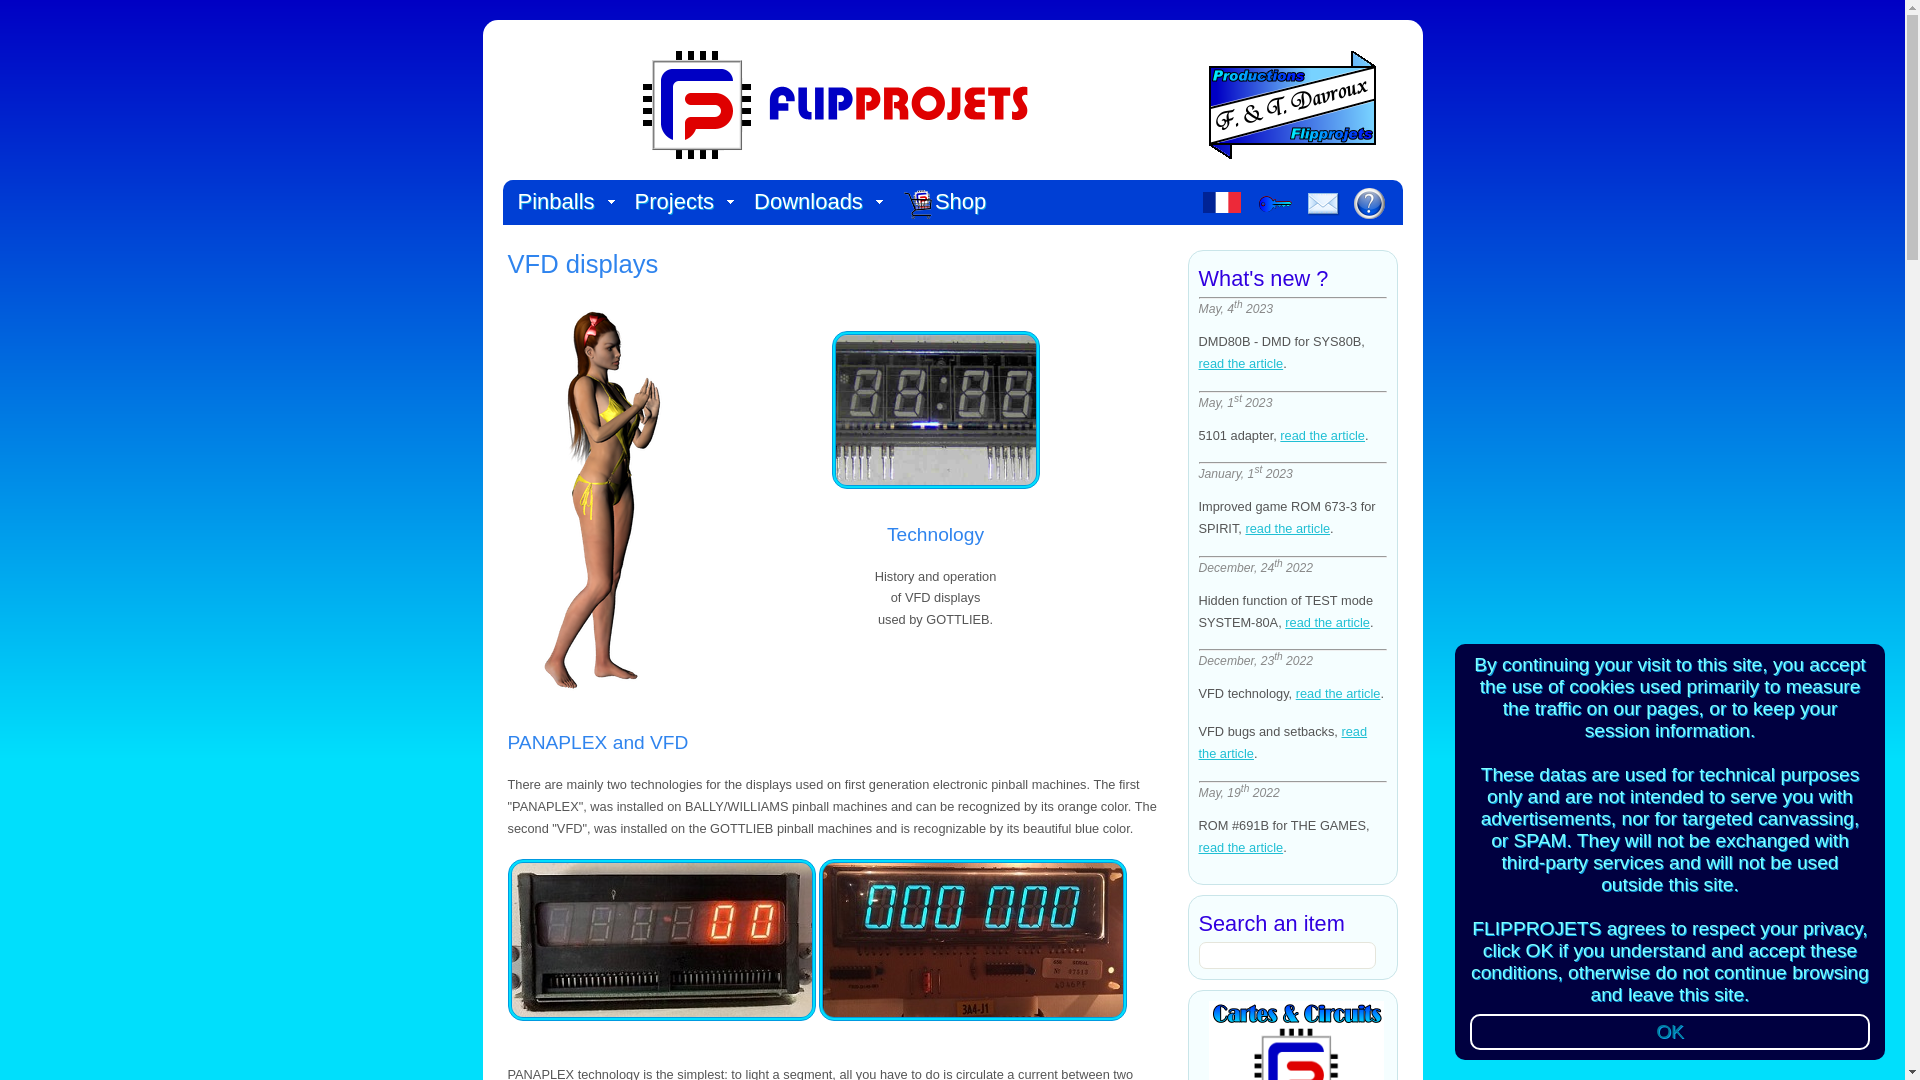 The height and width of the screenshot is (1080, 1920). I want to click on Projects, so click(680, 202).